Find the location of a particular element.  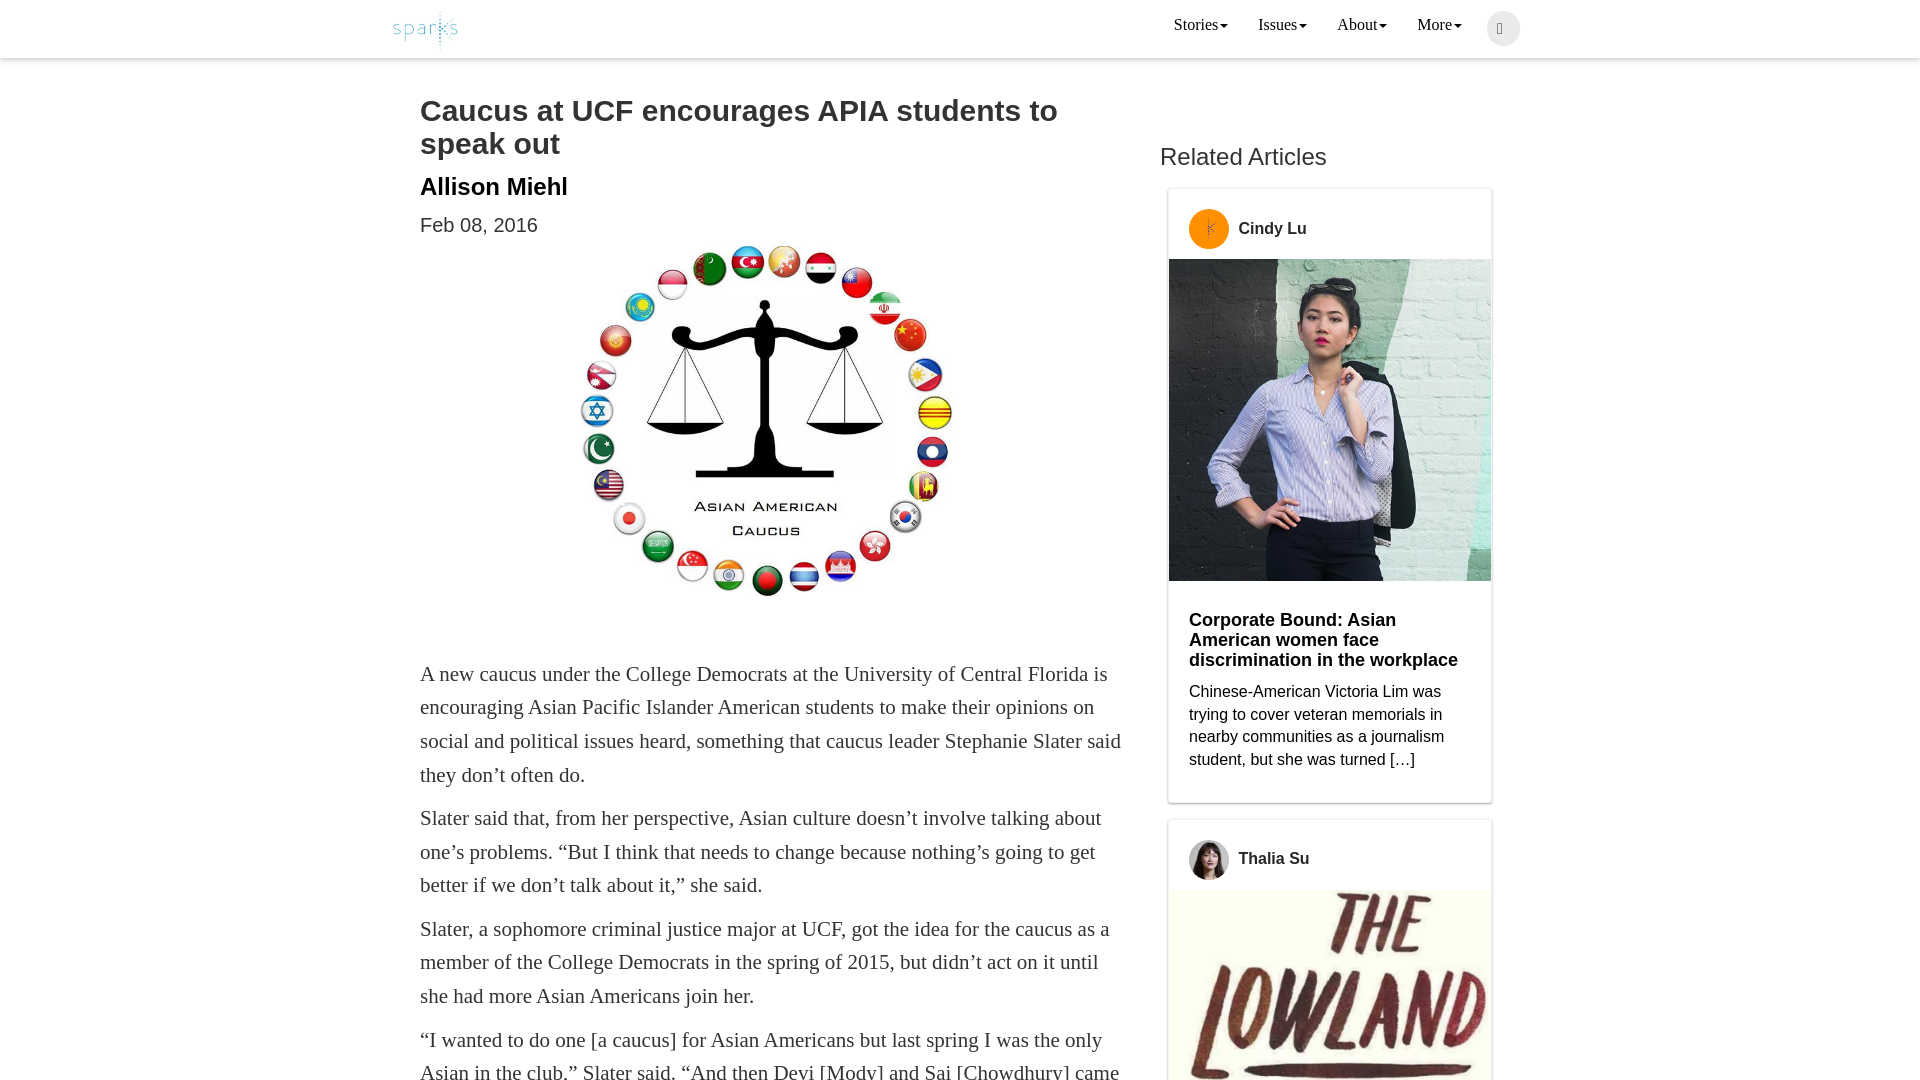

Cindy Lu is located at coordinates (1272, 228).